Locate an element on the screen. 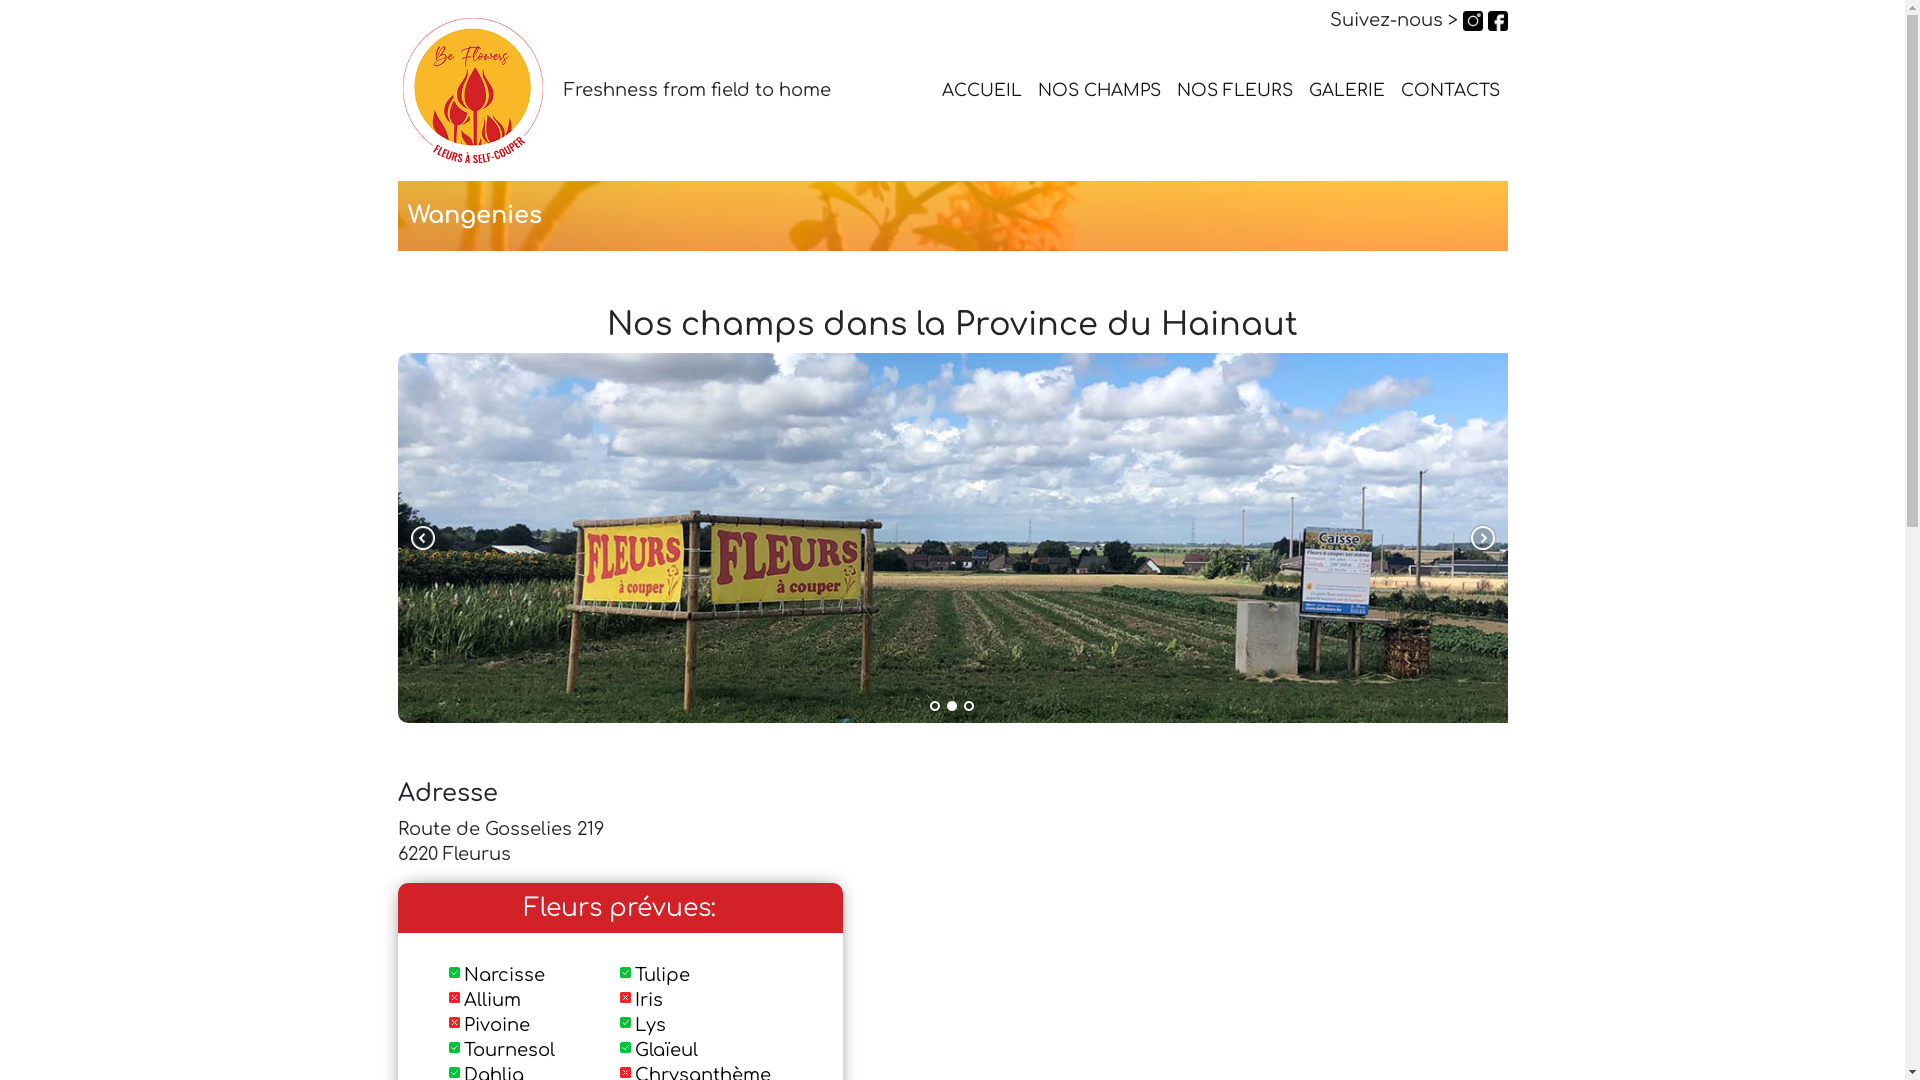  Pivoine is located at coordinates (497, 1025).